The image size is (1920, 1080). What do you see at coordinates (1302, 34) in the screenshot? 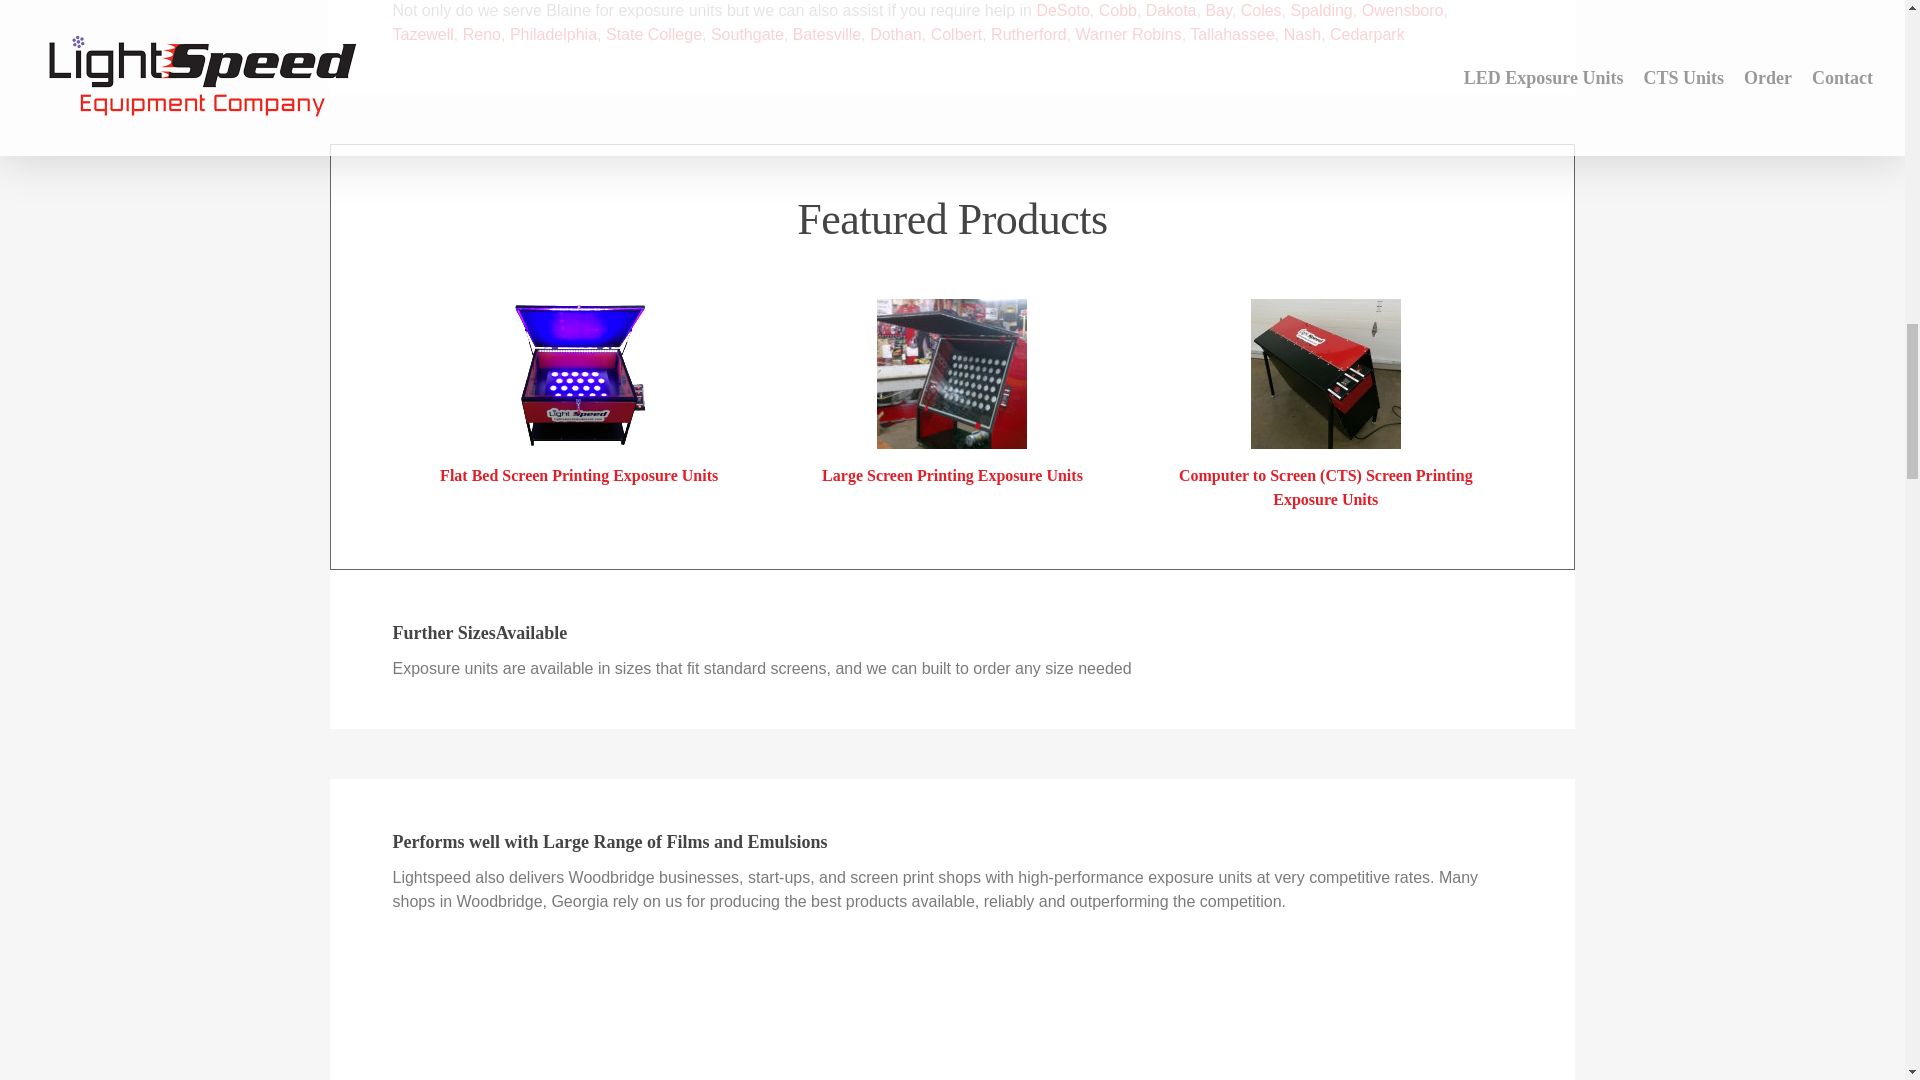
I see `Nash` at bounding box center [1302, 34].